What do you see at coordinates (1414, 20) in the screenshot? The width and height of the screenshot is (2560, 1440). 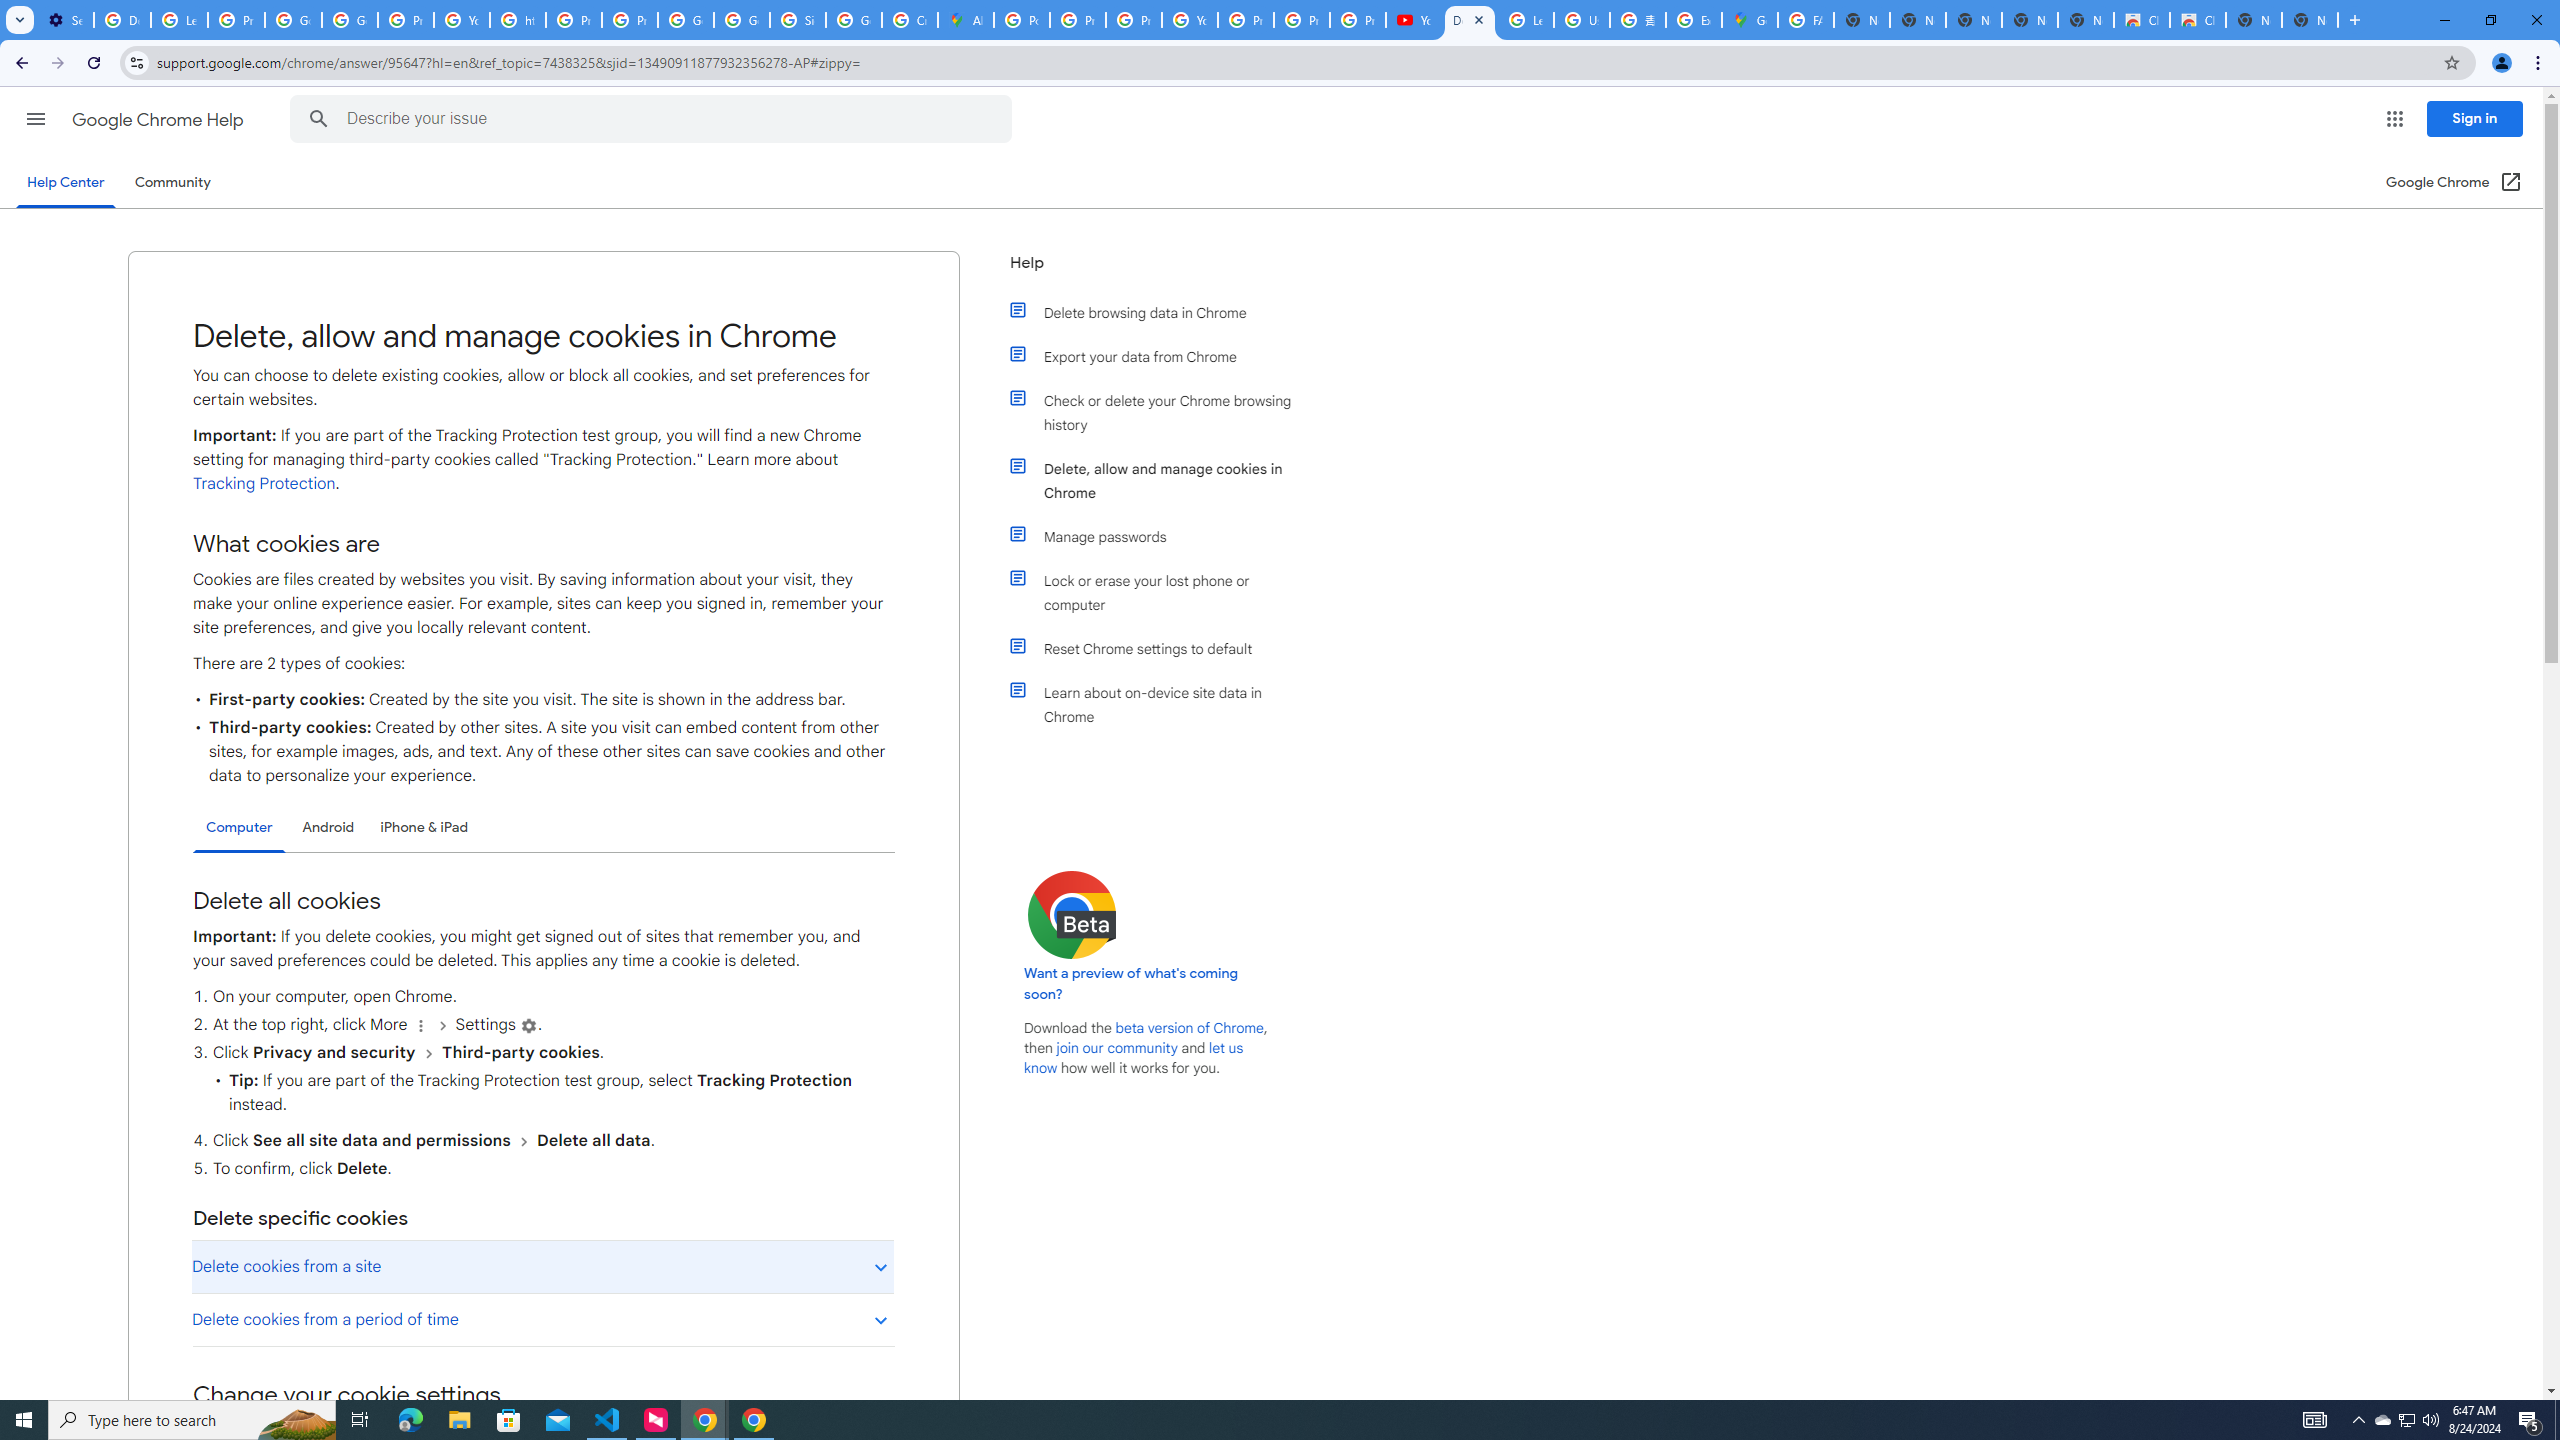 I see `YouTube` at bounding box center [1414, 20].